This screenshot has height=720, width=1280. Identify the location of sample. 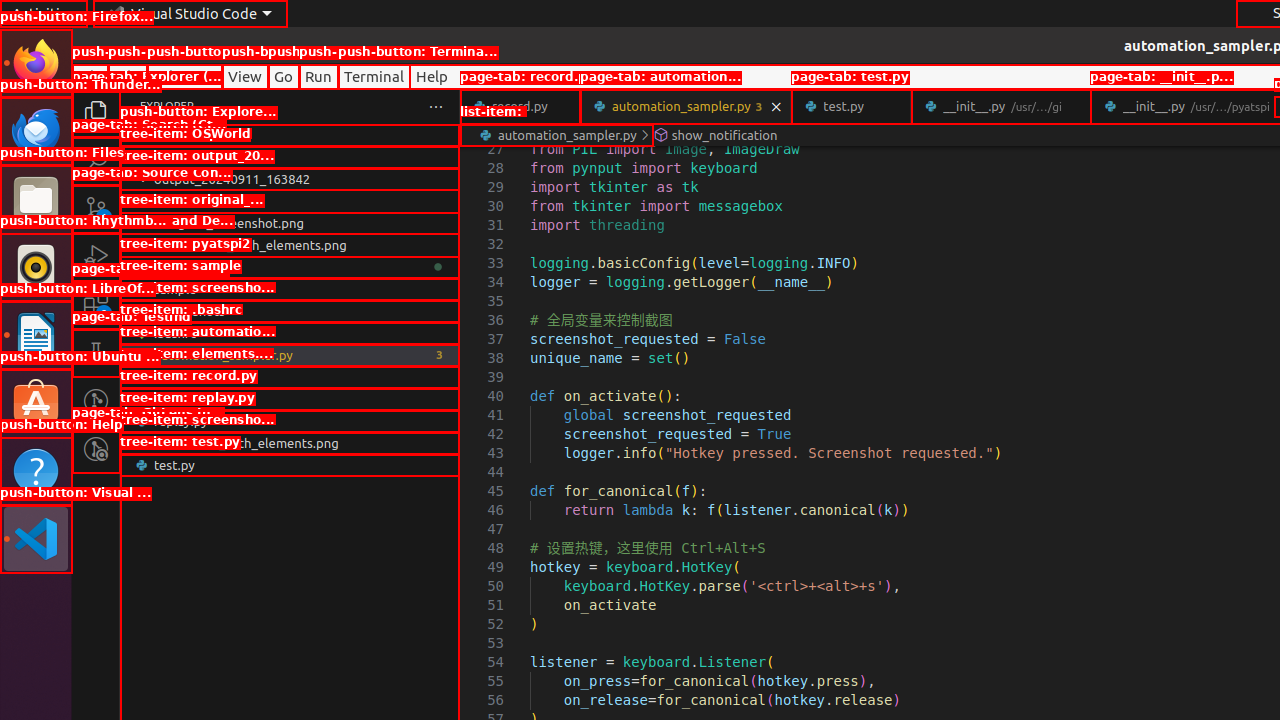
(290, 289).